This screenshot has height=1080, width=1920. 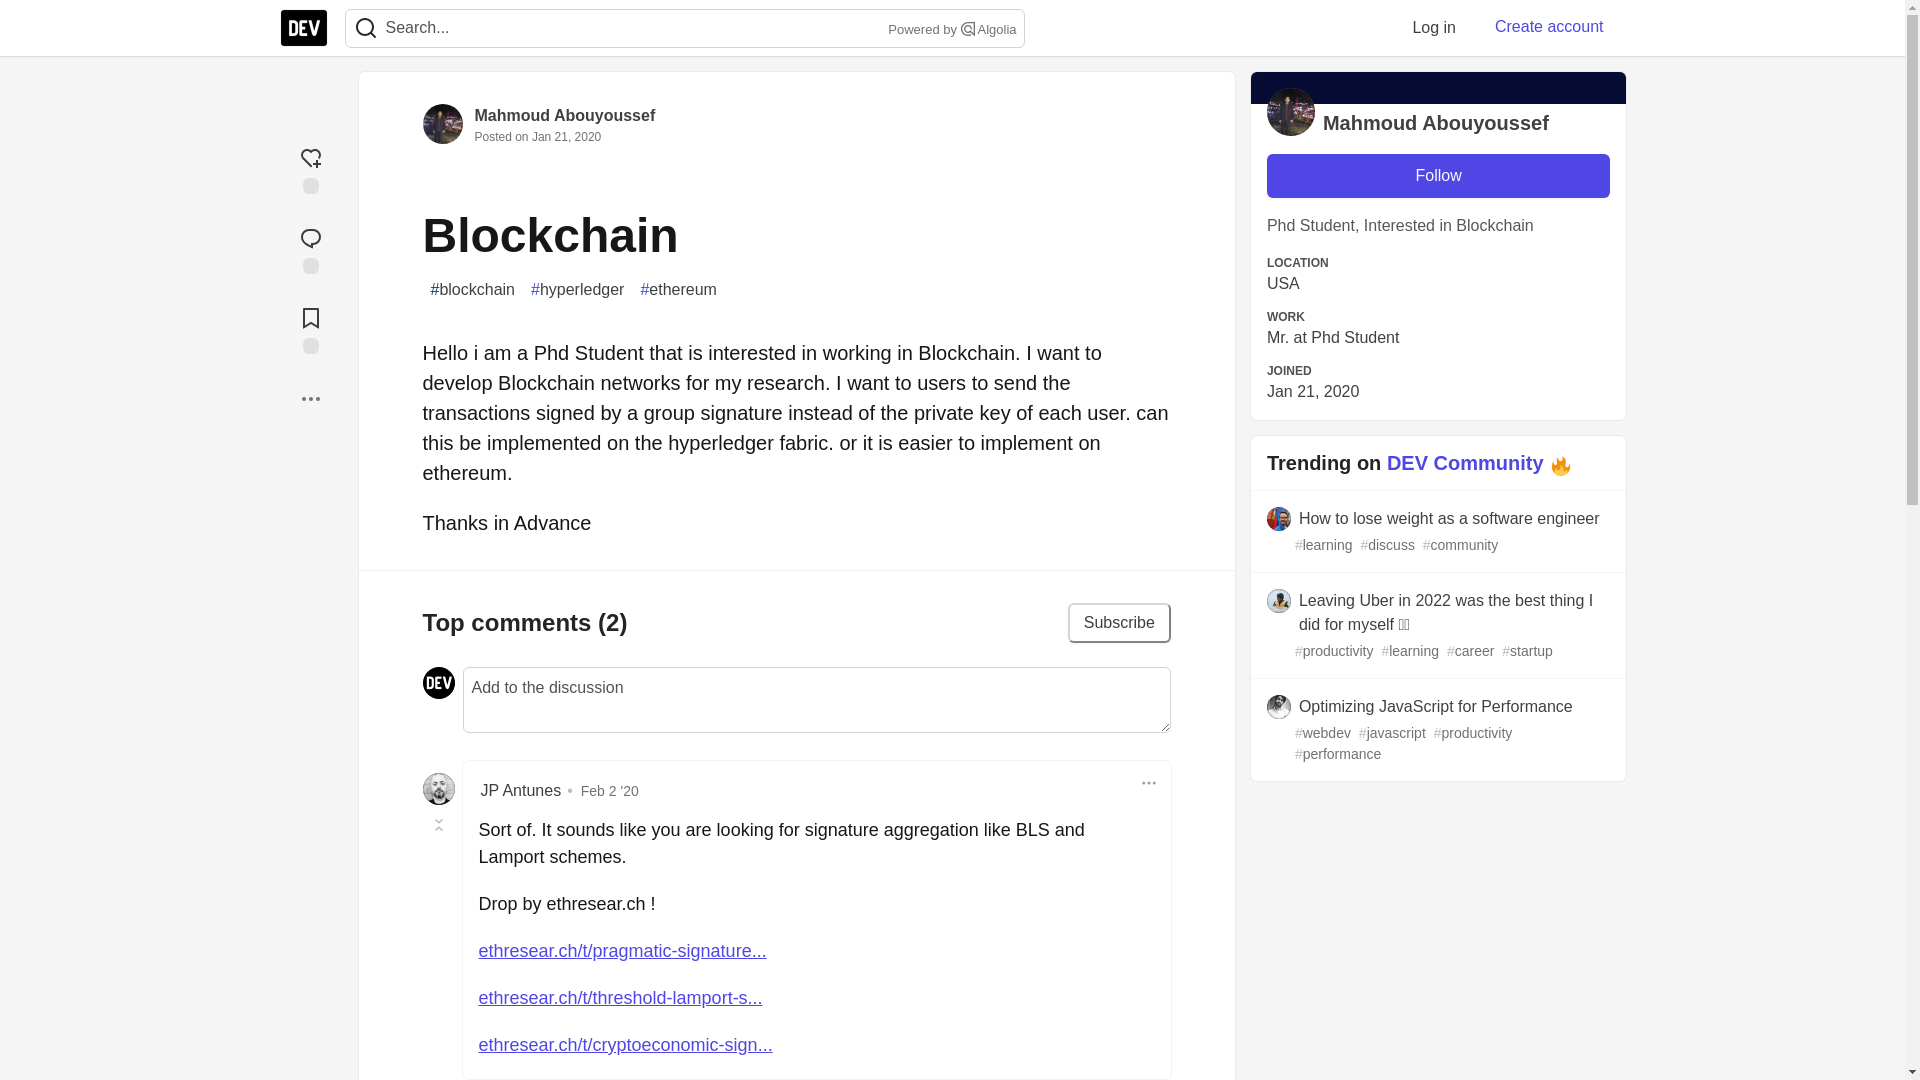 What do you see at coordinates (610, 790) in the screenshot?
I see `Sunday, February 2, 2020 at 8:18:33 PM` at bounding box center [610, 790].